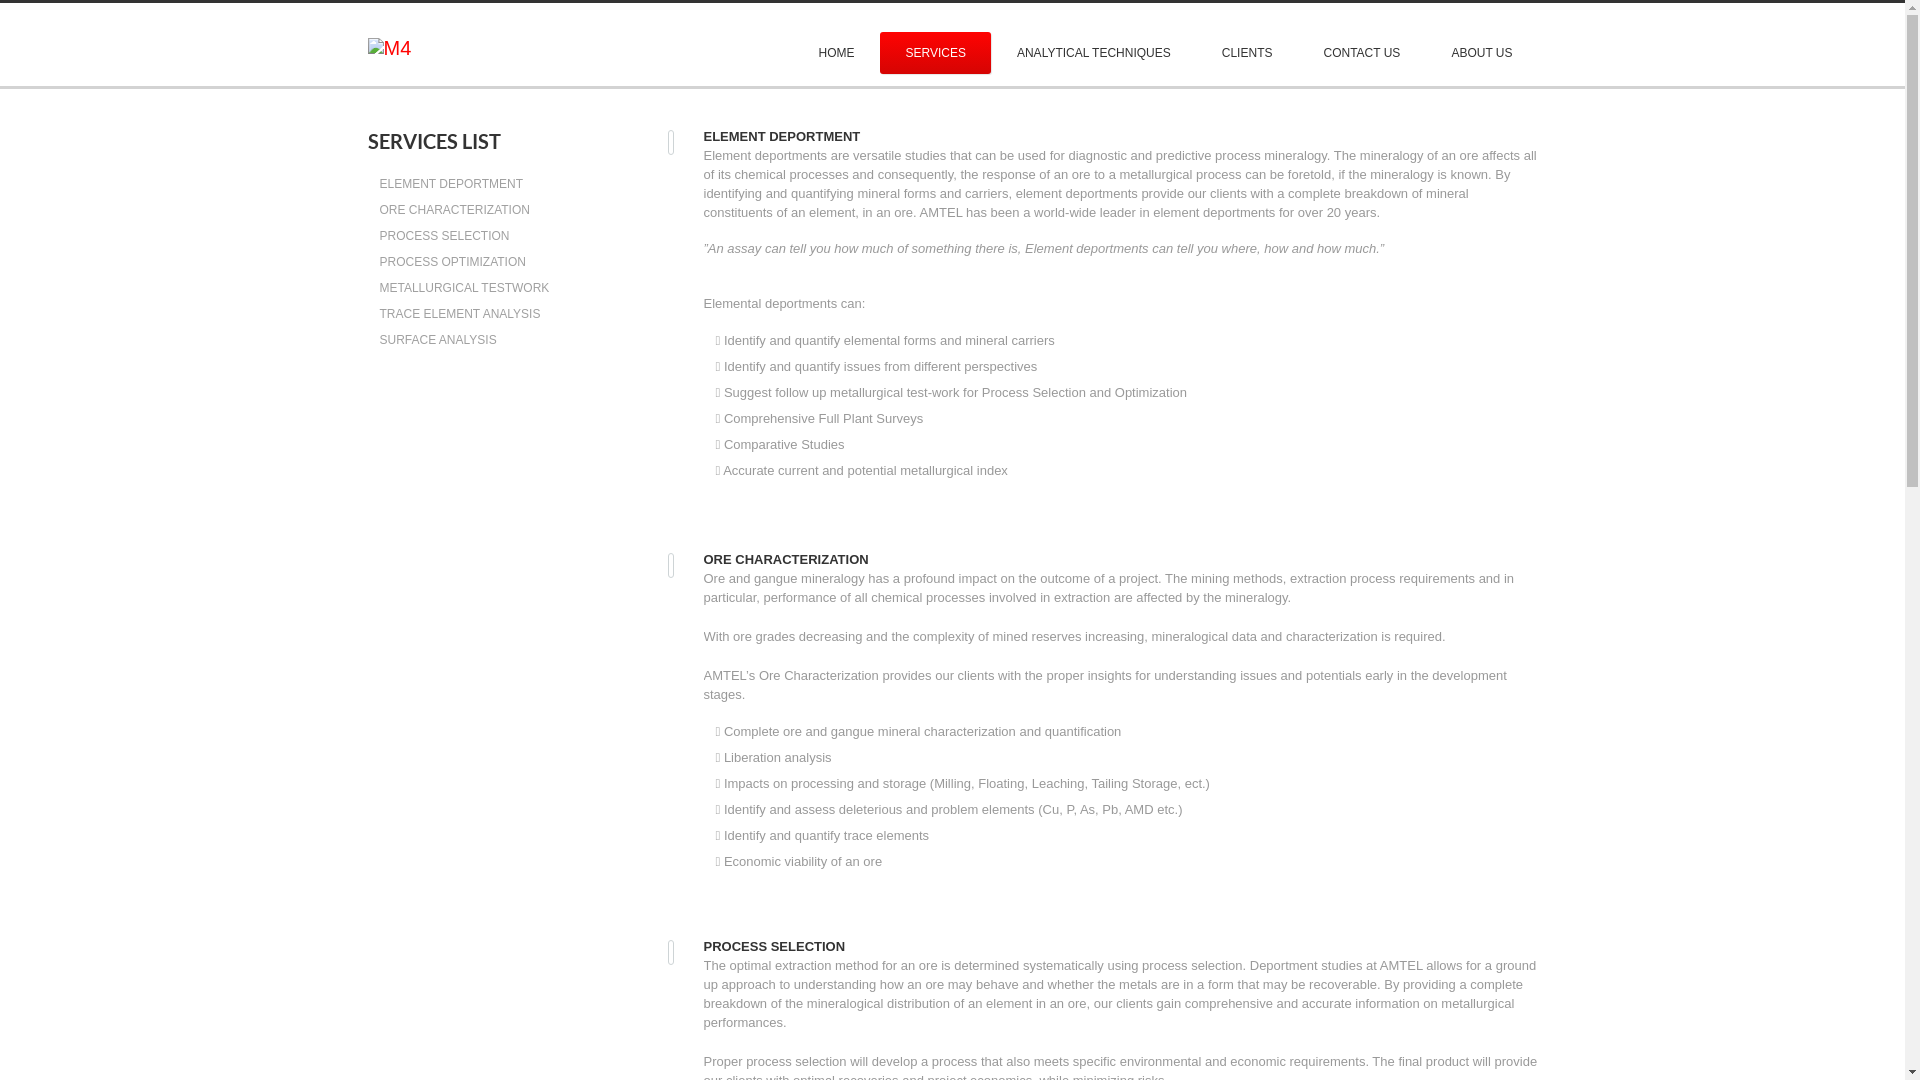  Describe the element at coordinates (1248, 53) in the screenshot. I see `CLIENTS` at that location.